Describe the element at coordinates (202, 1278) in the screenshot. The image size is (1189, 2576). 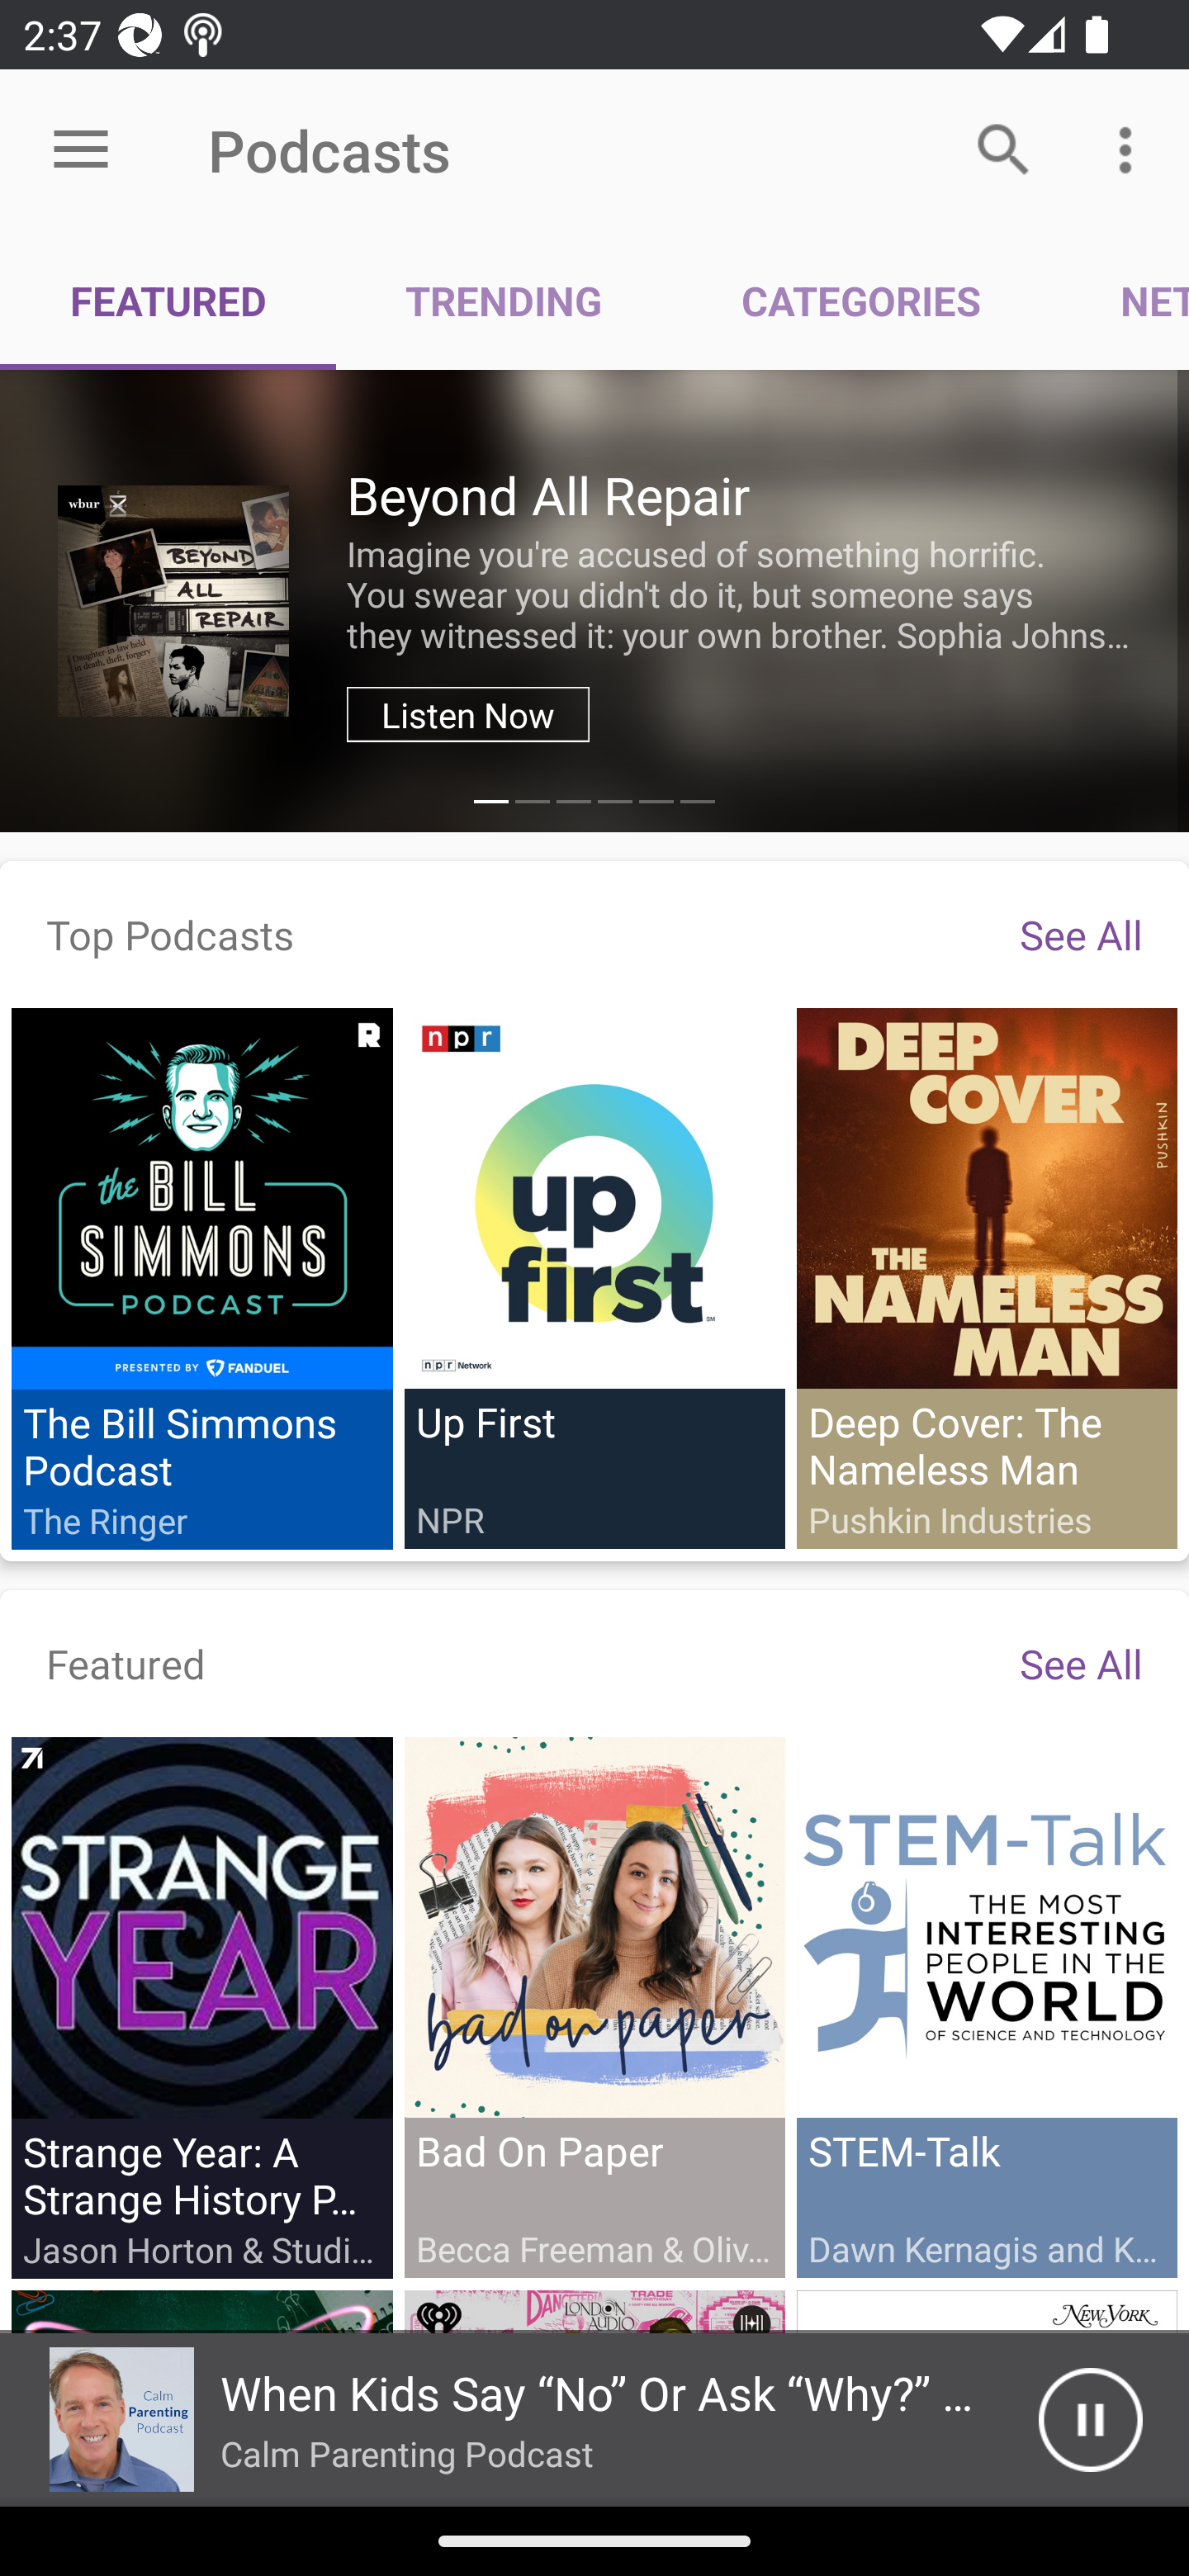
I see `The Bill Simmons Podcast The Ringer` at that location.